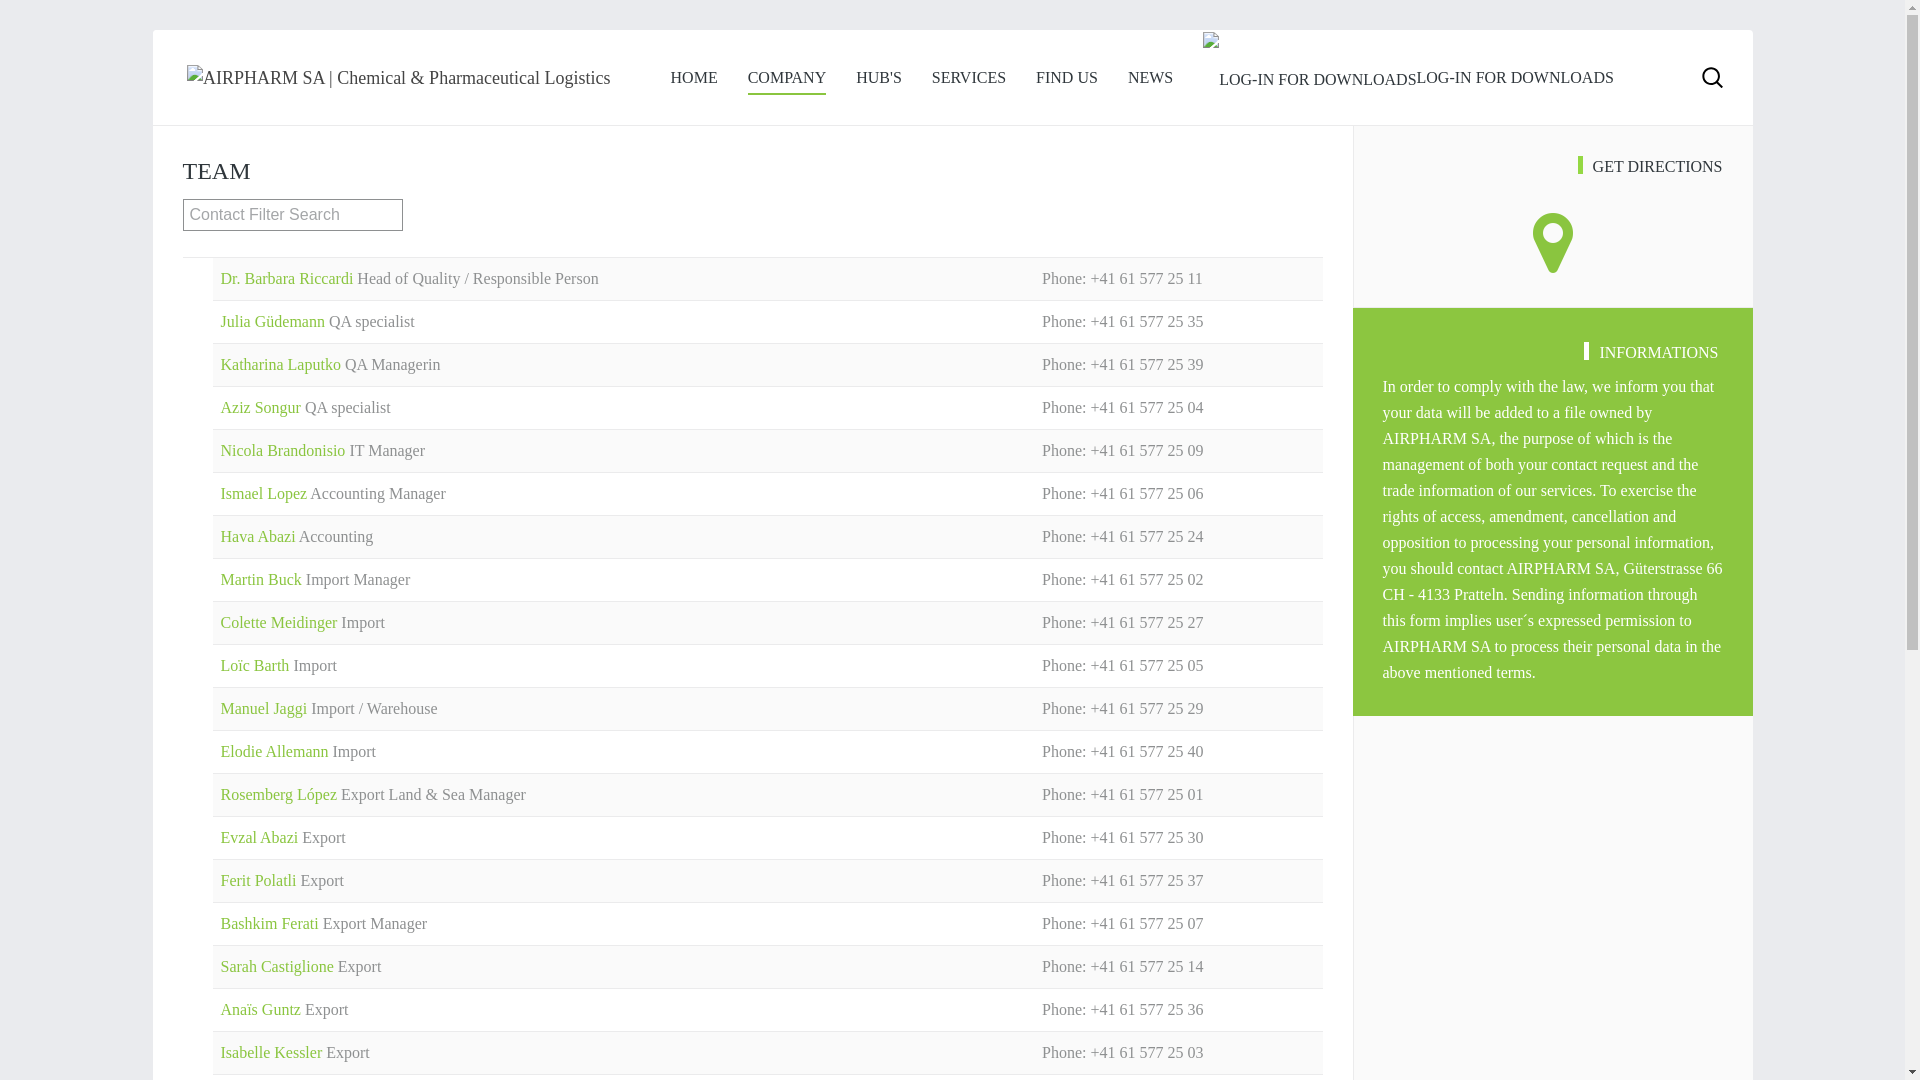 This screenshot has height=1080, width=1920. I want to click on Isabelle Kessler, so click(273, 1052).